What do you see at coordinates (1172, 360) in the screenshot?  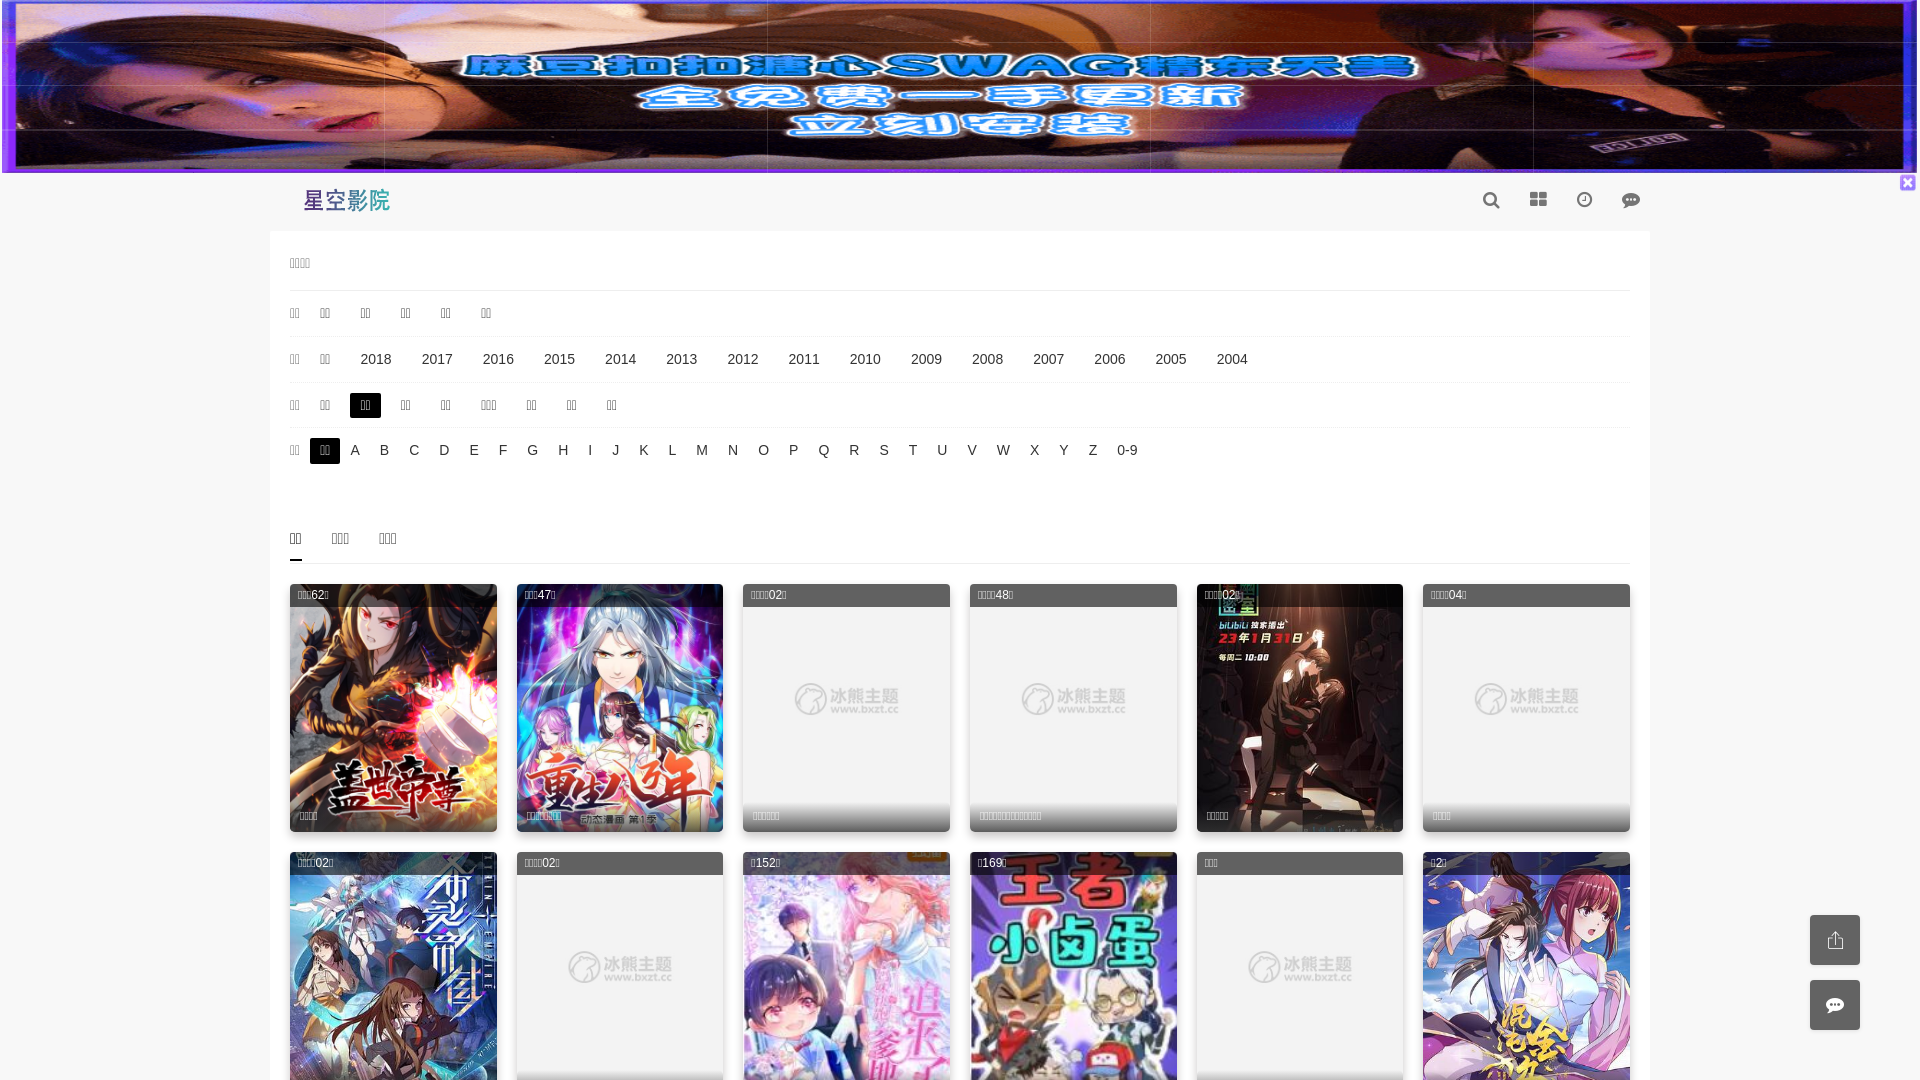 I see `2005` at bounding box center [1172, 360].